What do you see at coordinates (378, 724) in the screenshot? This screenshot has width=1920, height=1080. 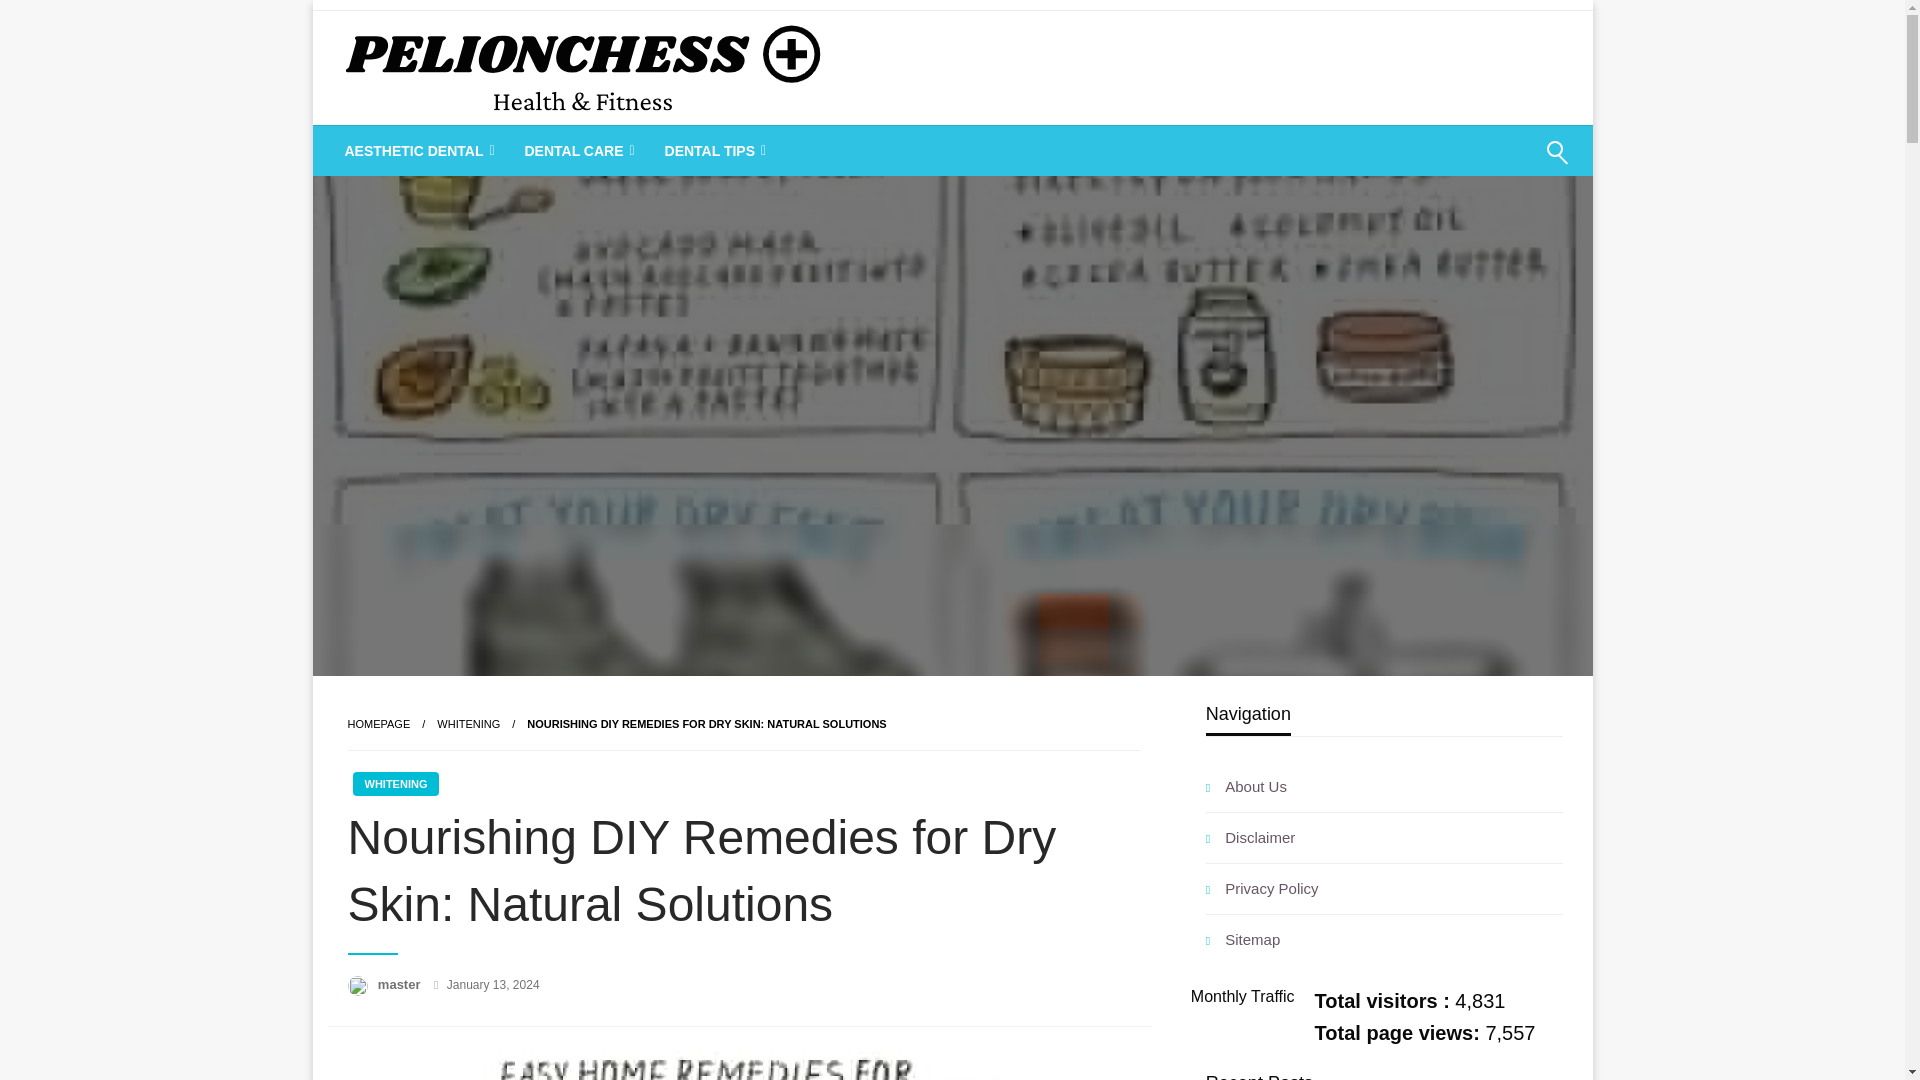 I see `Homepage` at bounding box center [378, 724].